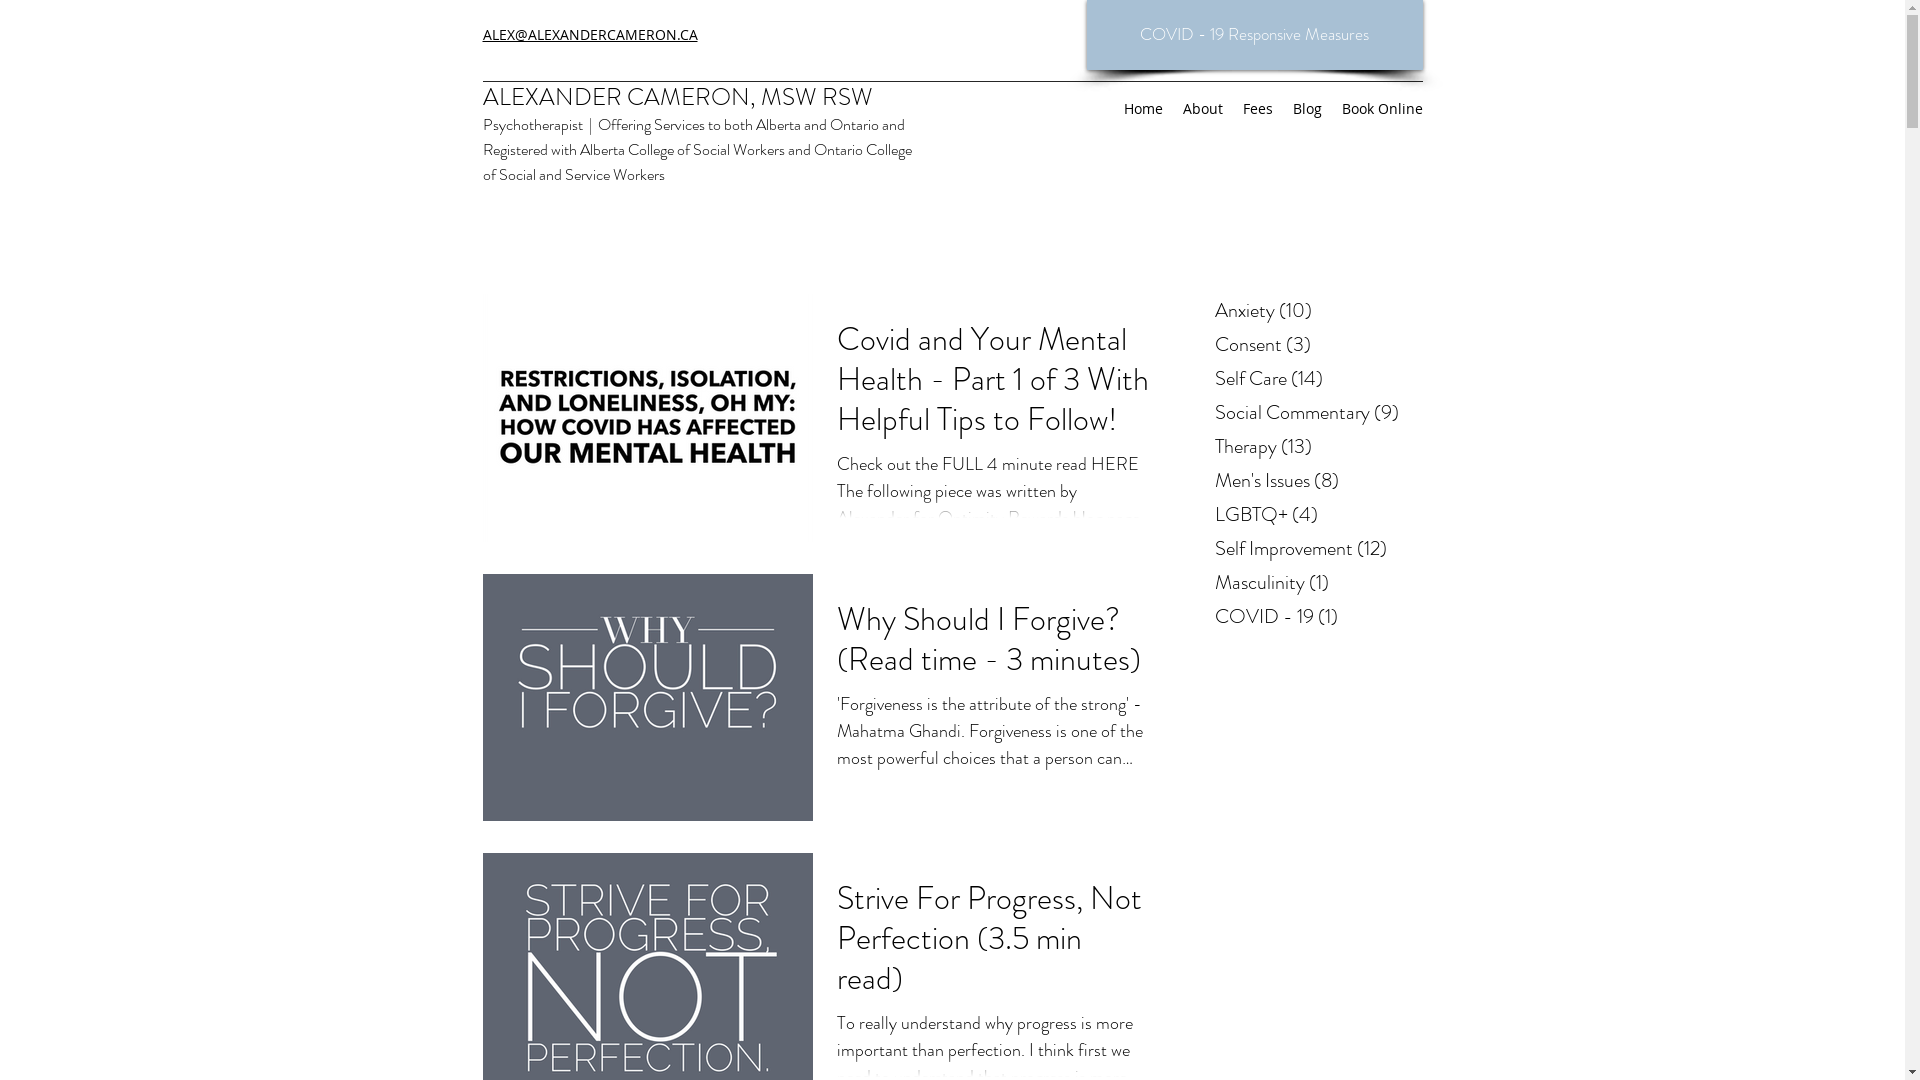  Describe the element at coordinates (1382, 109) in the screenshot. I see `Book Online` at that location.